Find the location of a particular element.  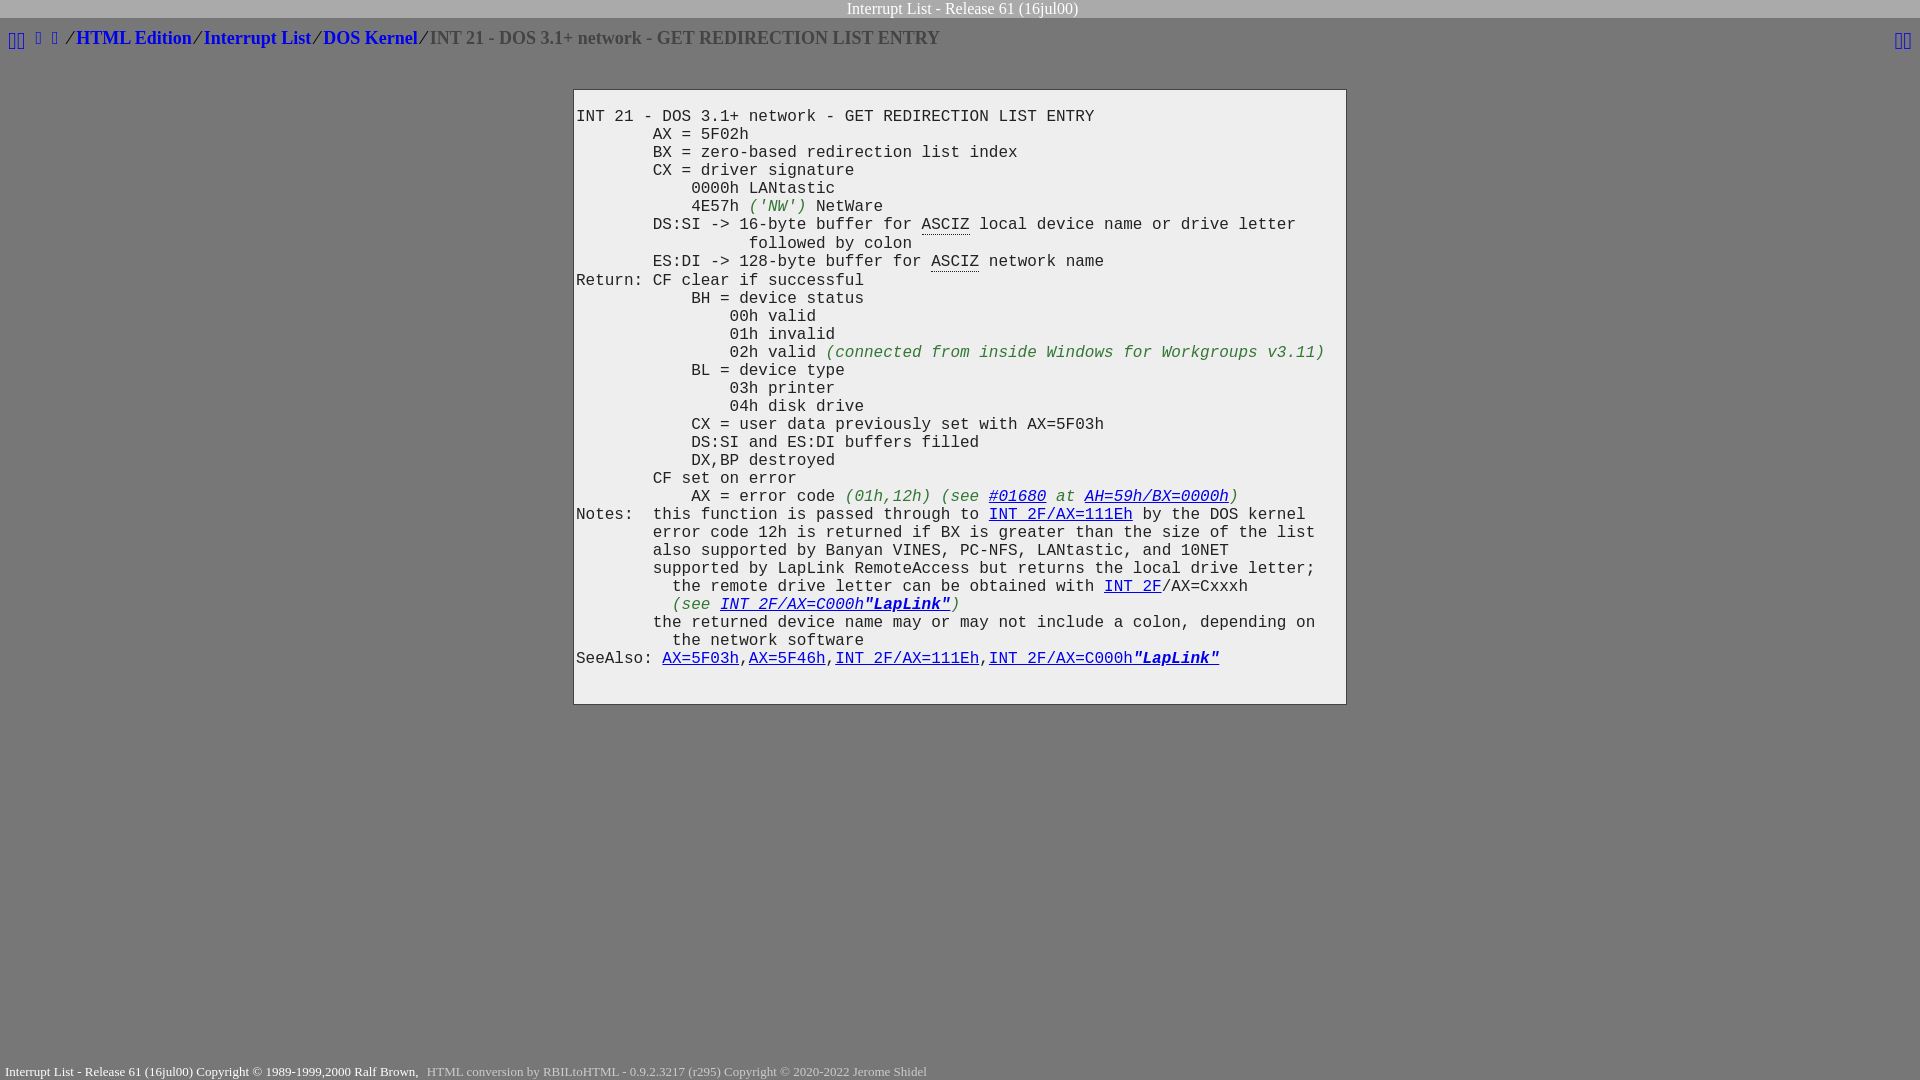

Interrupt List is located at coordinates (258, 38).